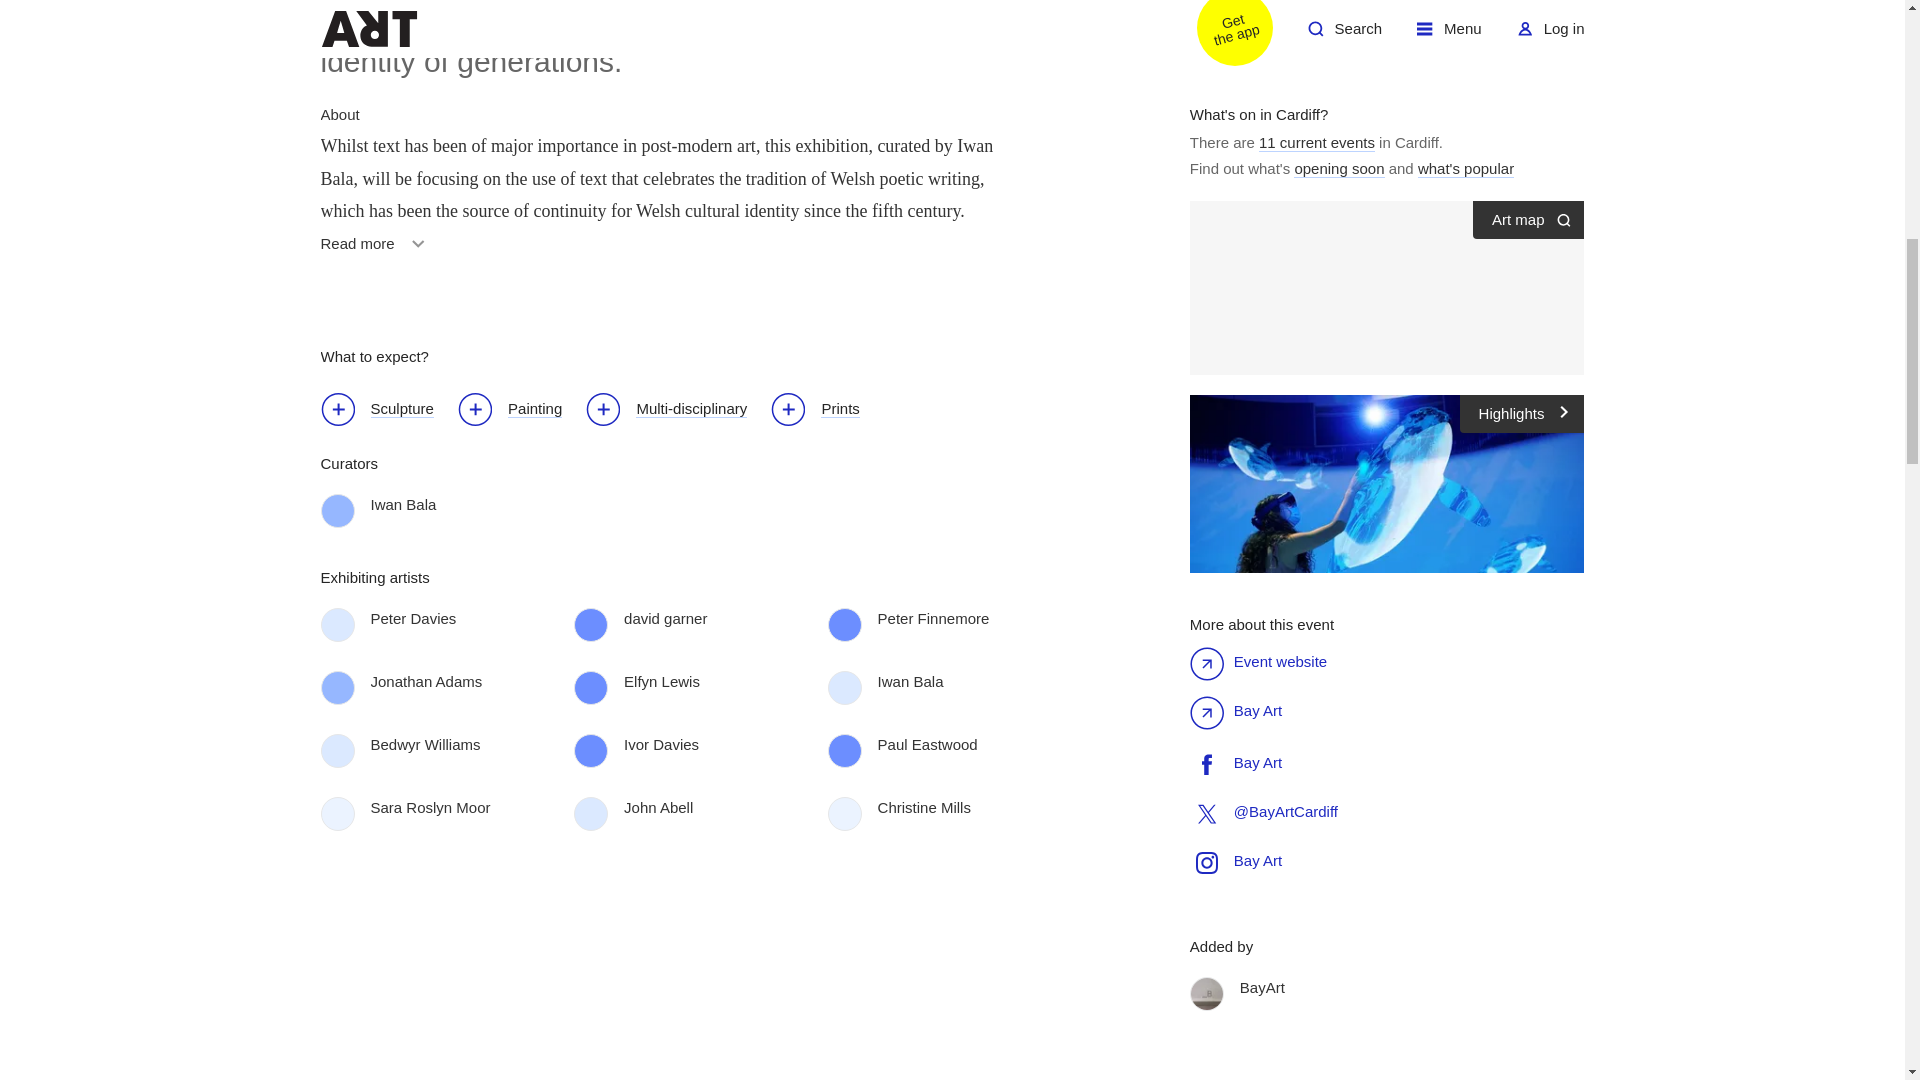 The image size is (1920, 1080). I want to click on Sculpture, so click(376, 251).